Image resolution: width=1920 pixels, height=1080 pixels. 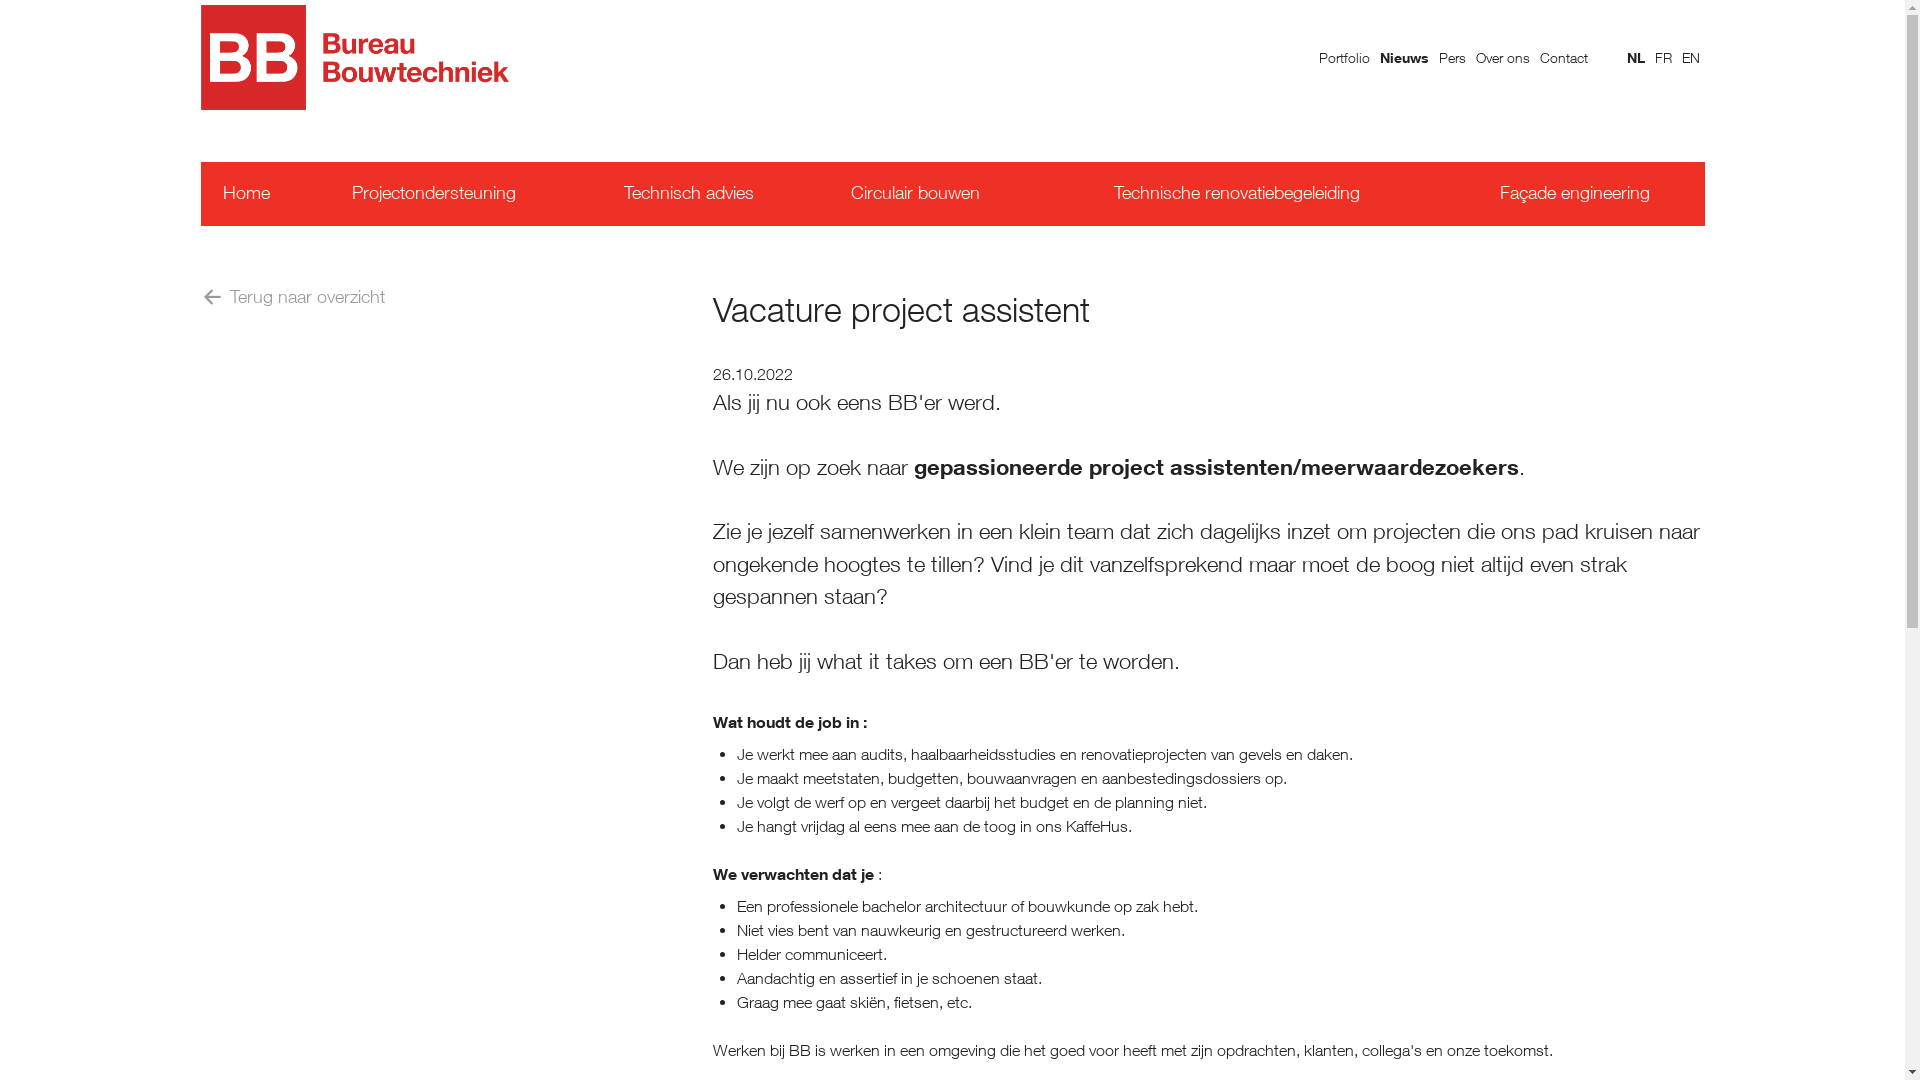 What do you see at coordinates (1237, 194) in the screenshot?
I see `Technische renovatiebegeleiding` at bounding box center [1237, 194].